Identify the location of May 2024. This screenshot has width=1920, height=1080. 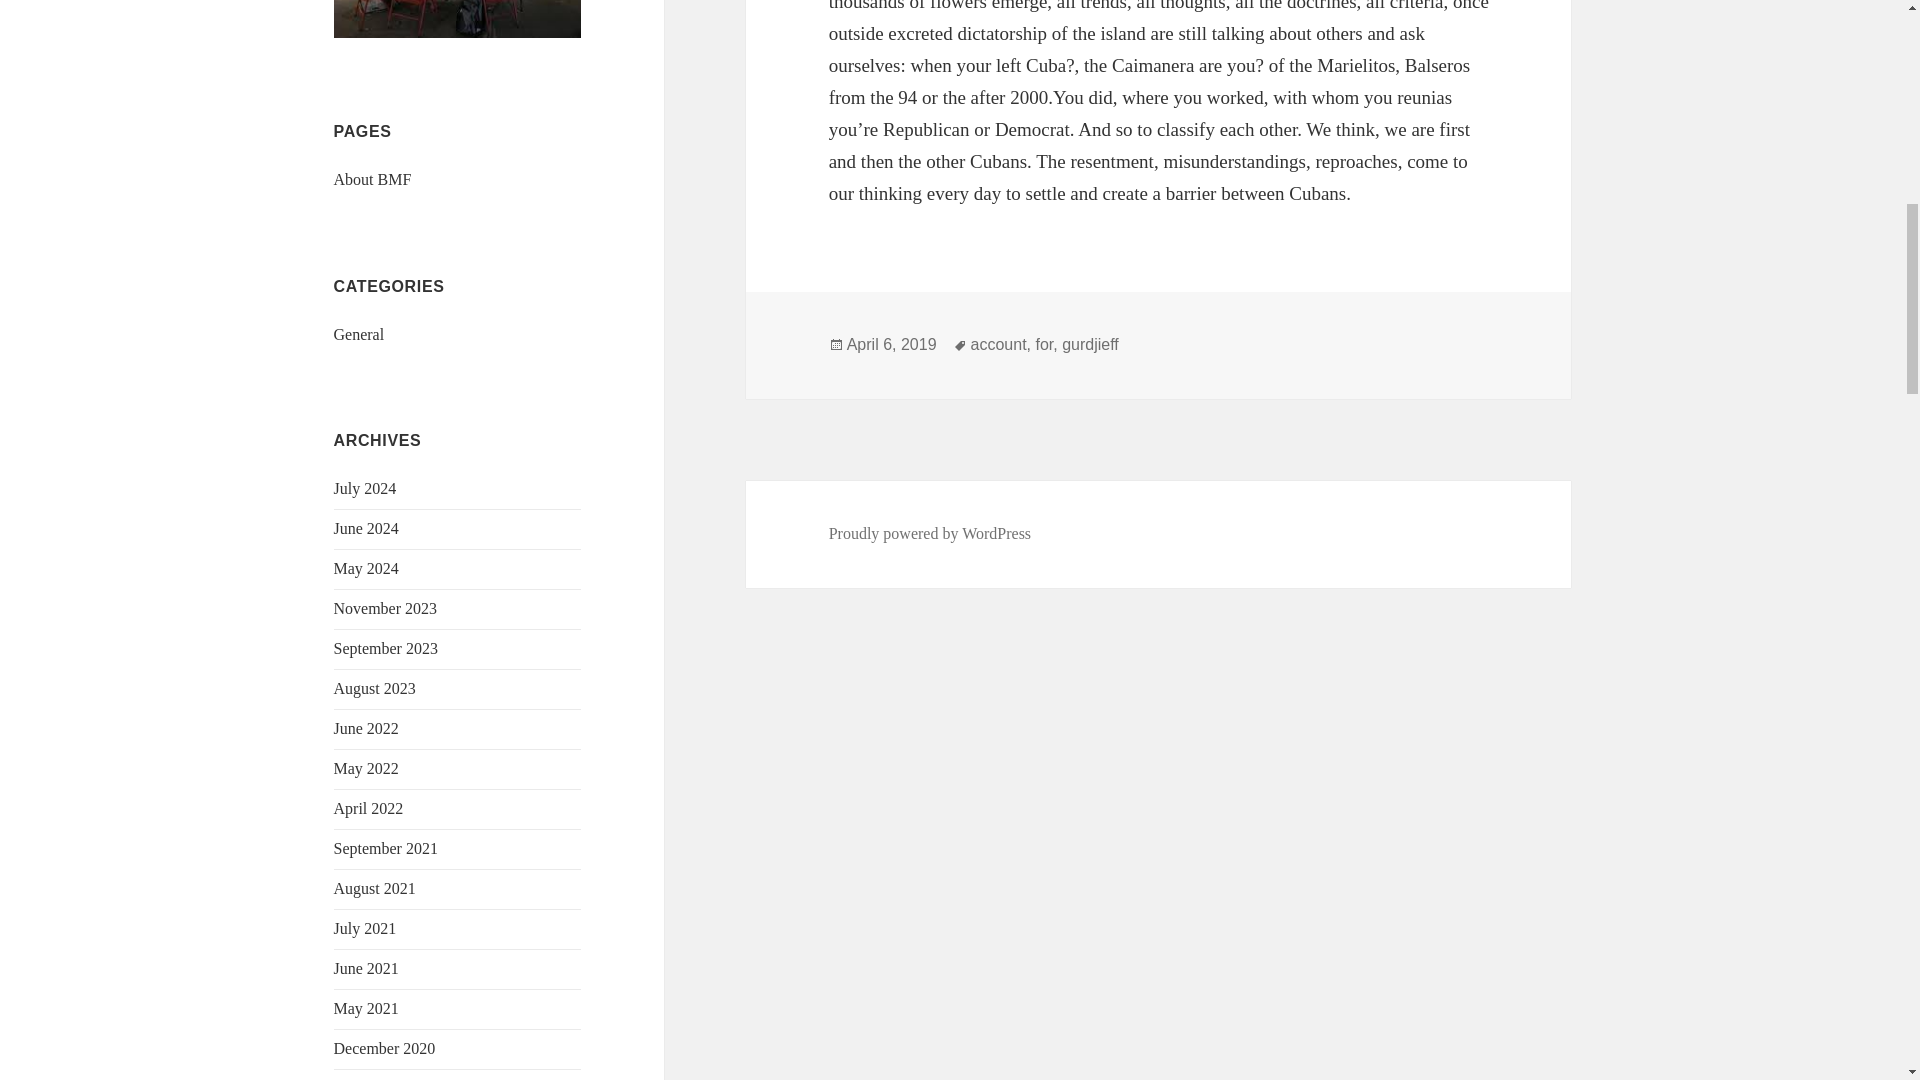
(366, 568).